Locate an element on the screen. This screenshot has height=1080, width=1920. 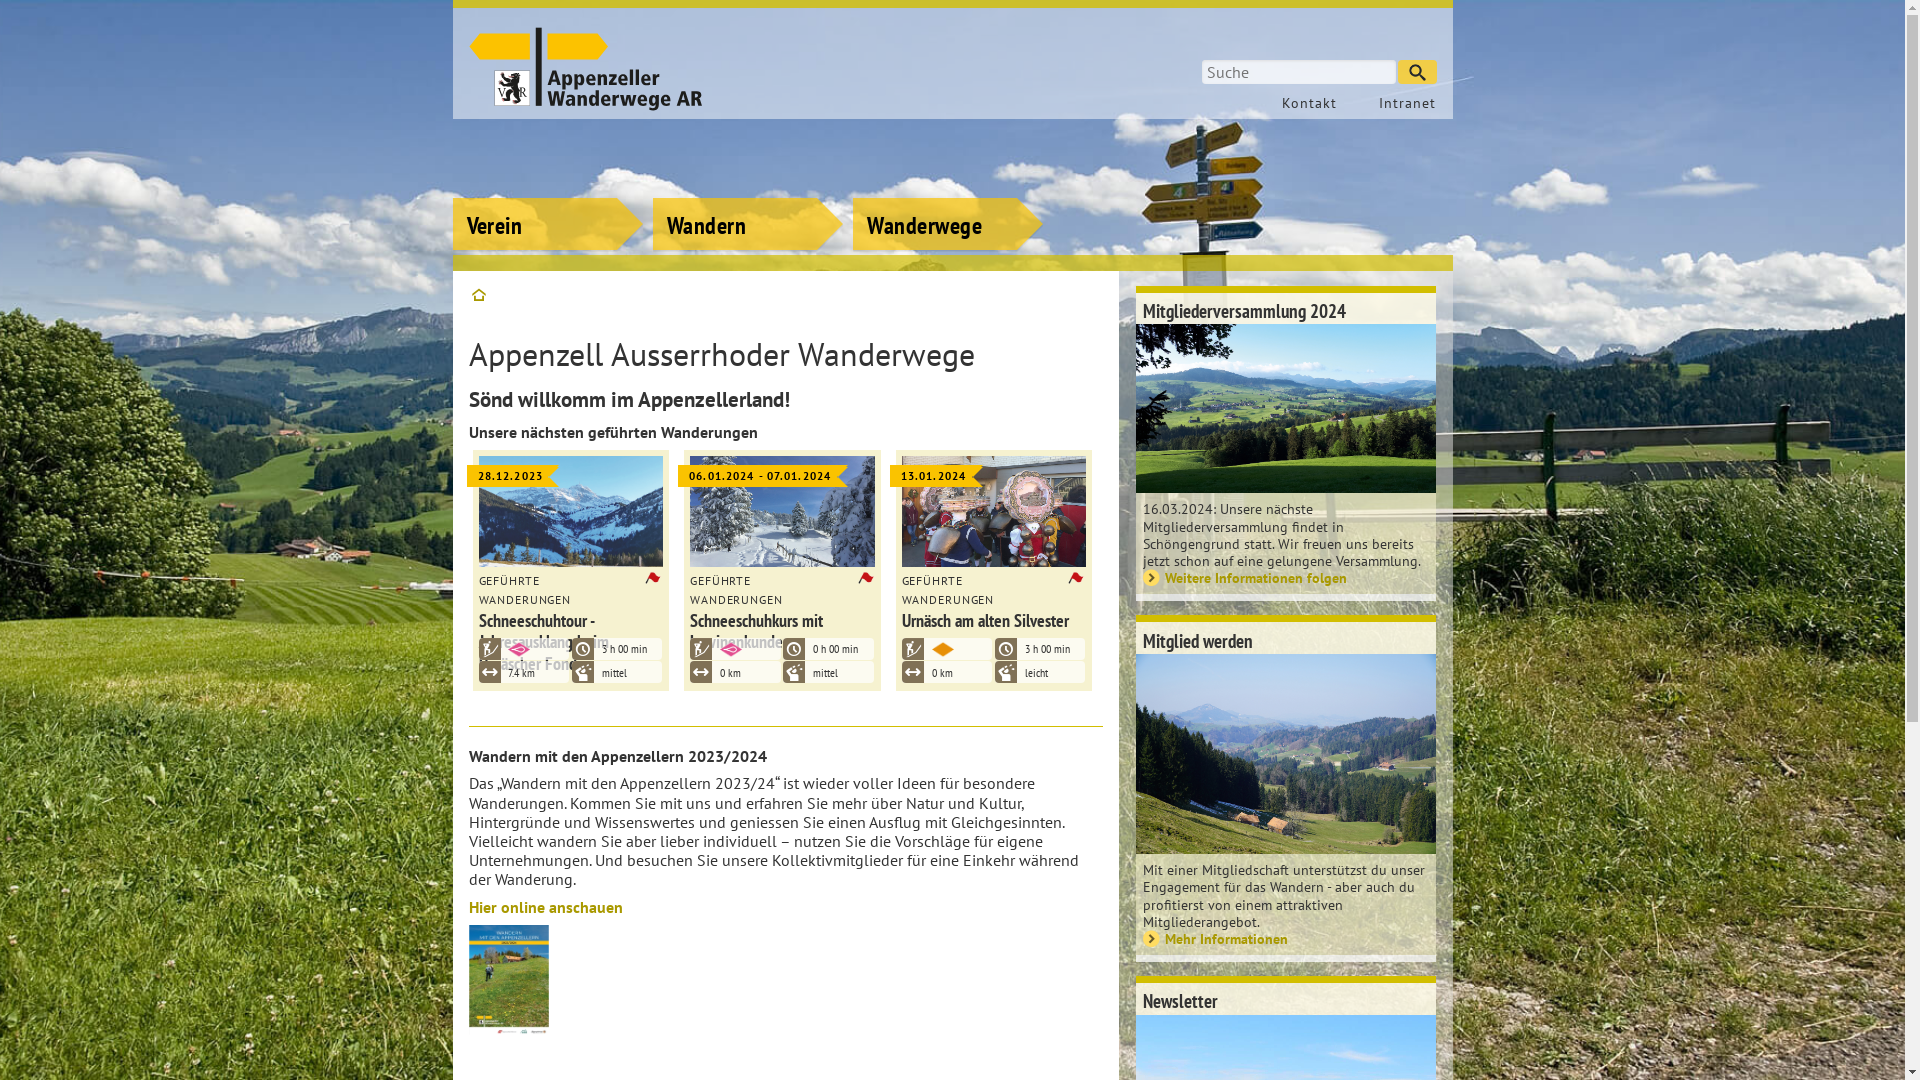
Wandern is located at coordinates (748, 195).